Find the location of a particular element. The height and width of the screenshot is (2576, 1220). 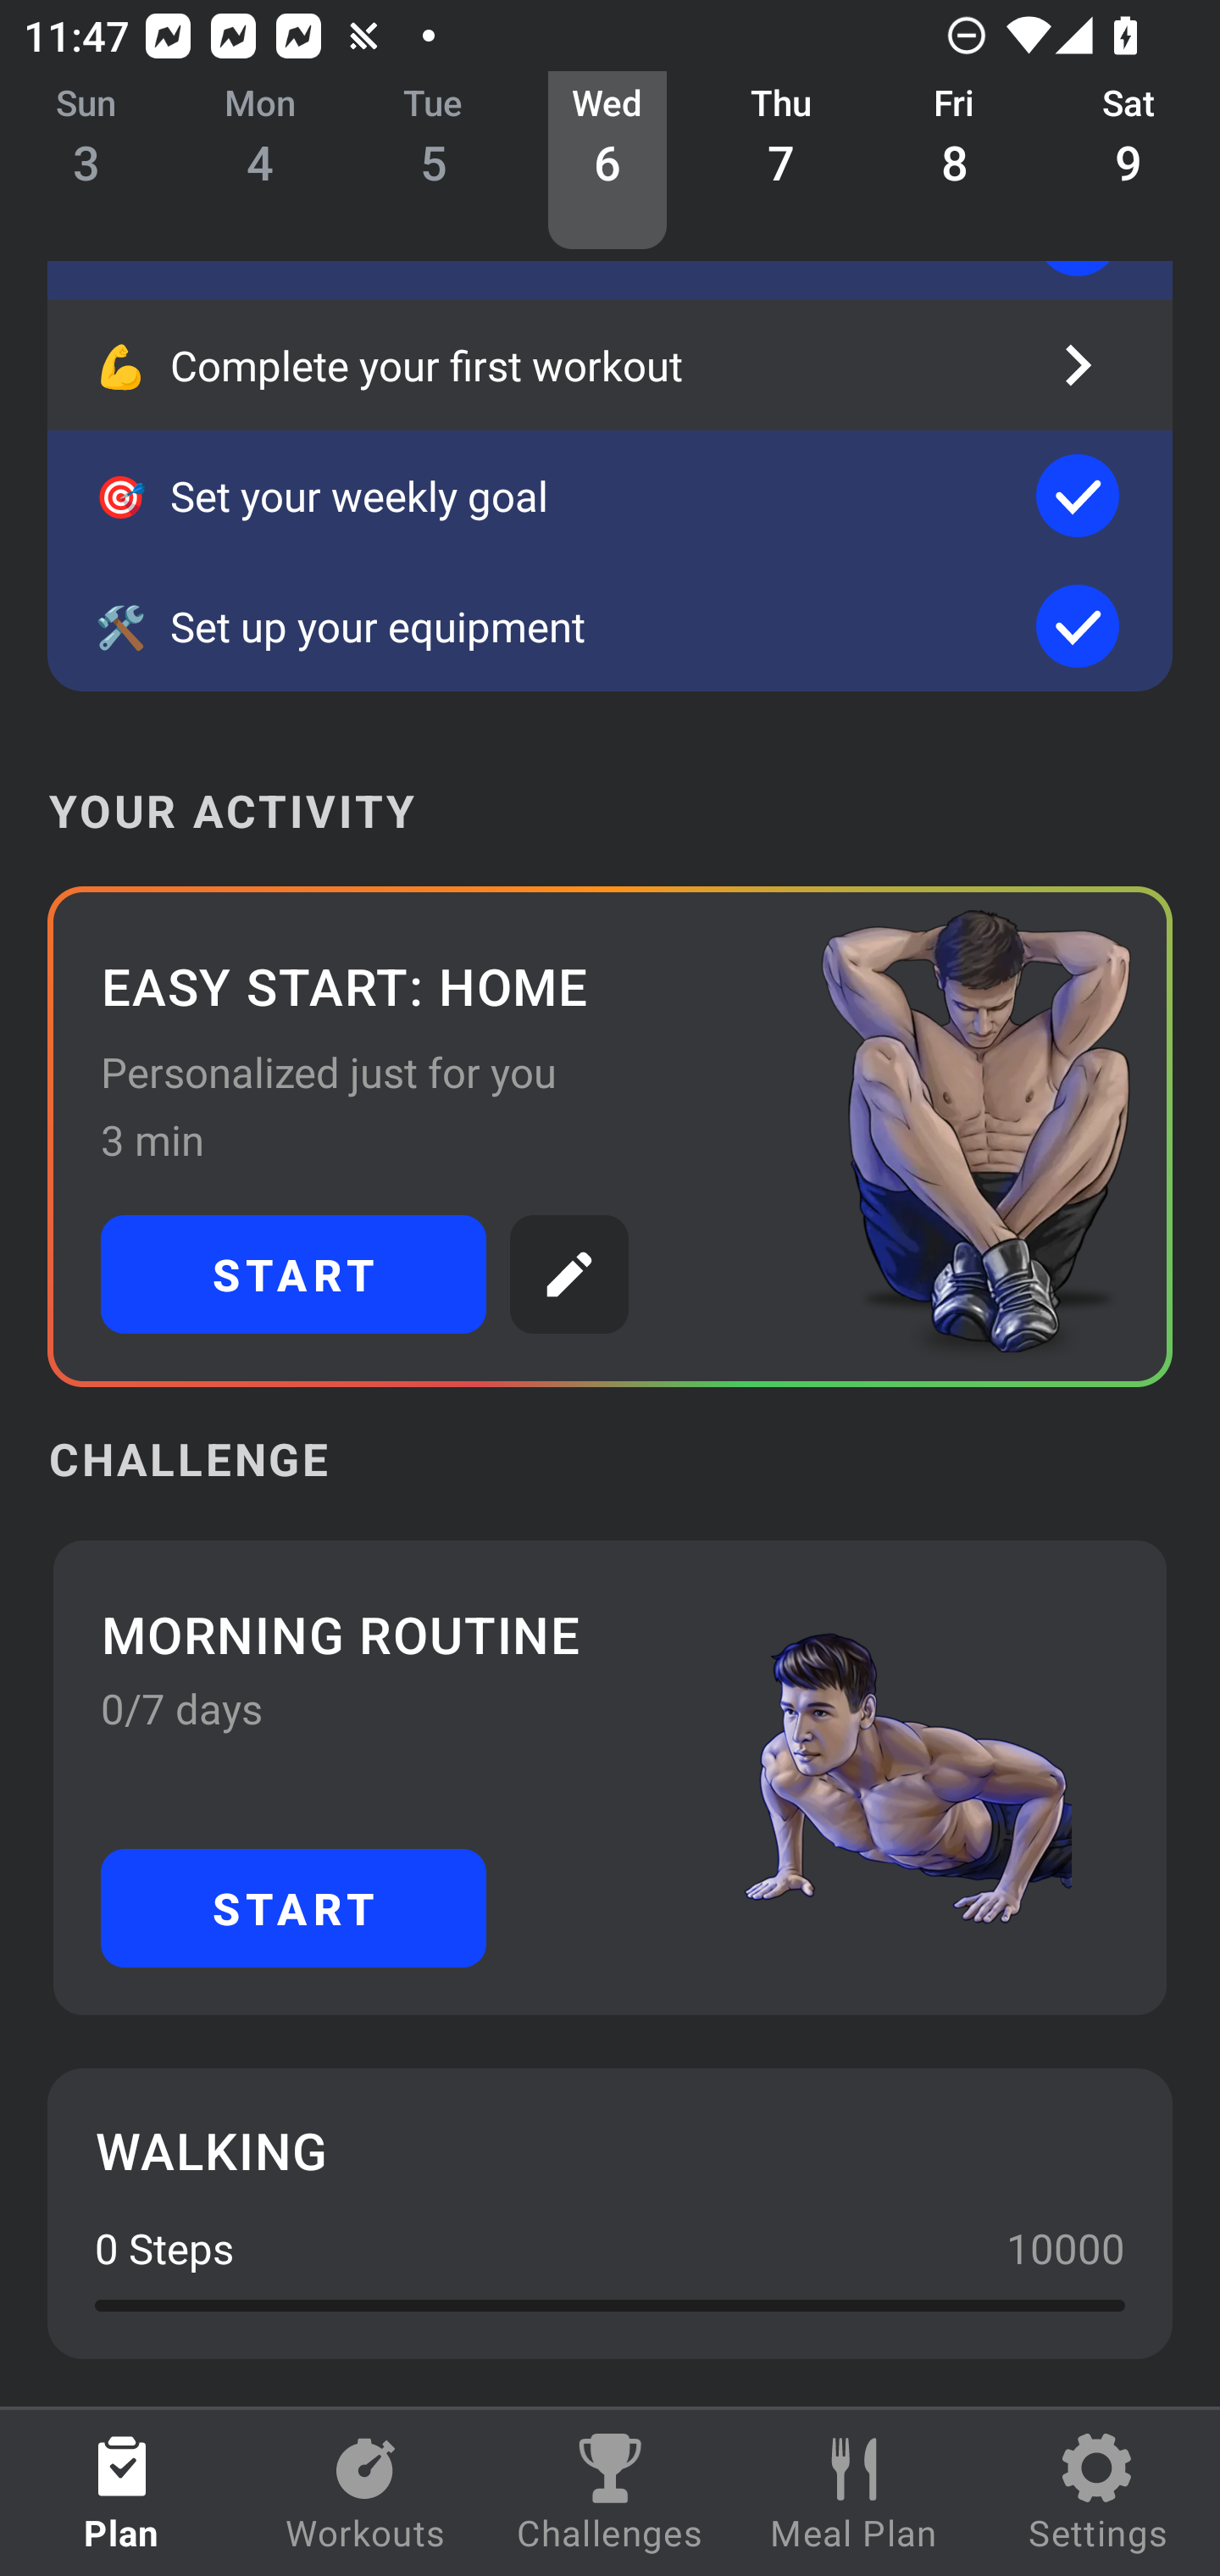

Sun 3 is located at coordinates (86, 161).